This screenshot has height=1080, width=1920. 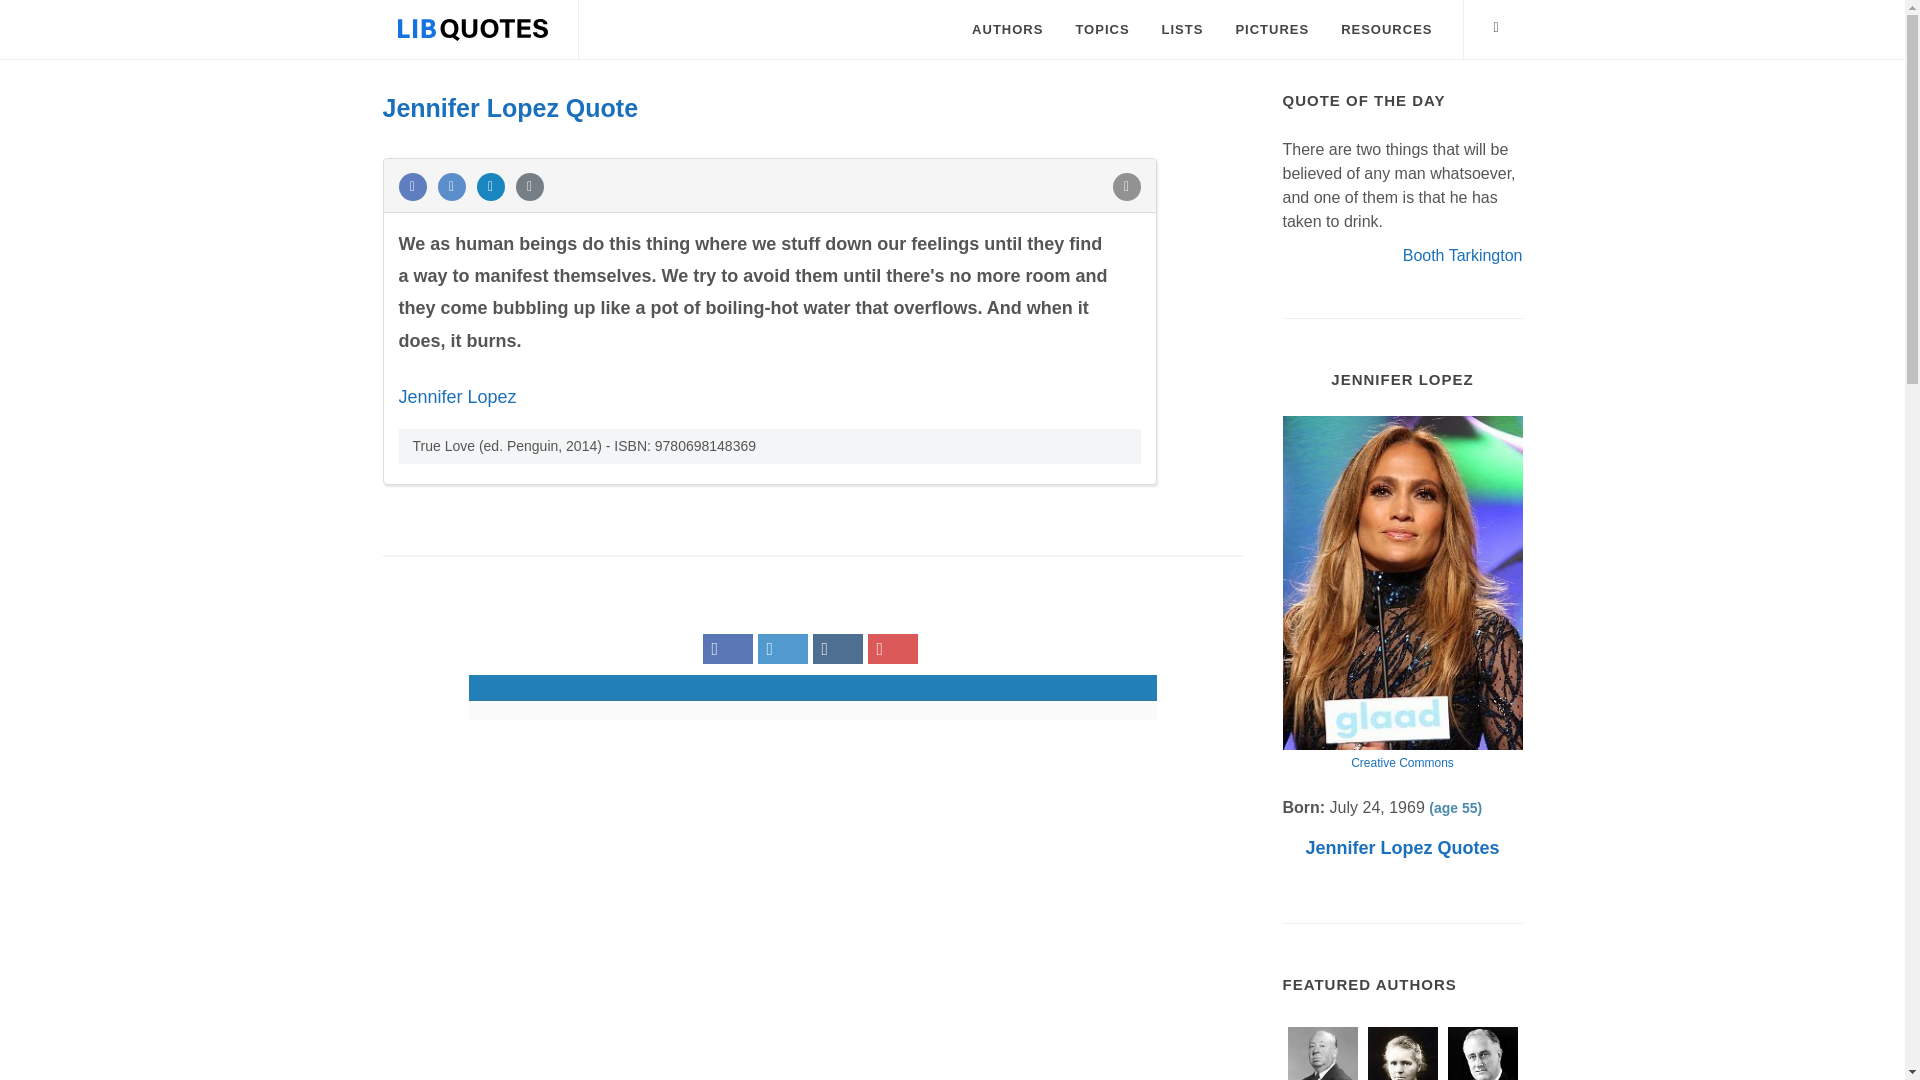 What do you see at coordinates (1006, 30) in the screenshot?
I see `AUTHORS` at bounding box center [1006, 30].